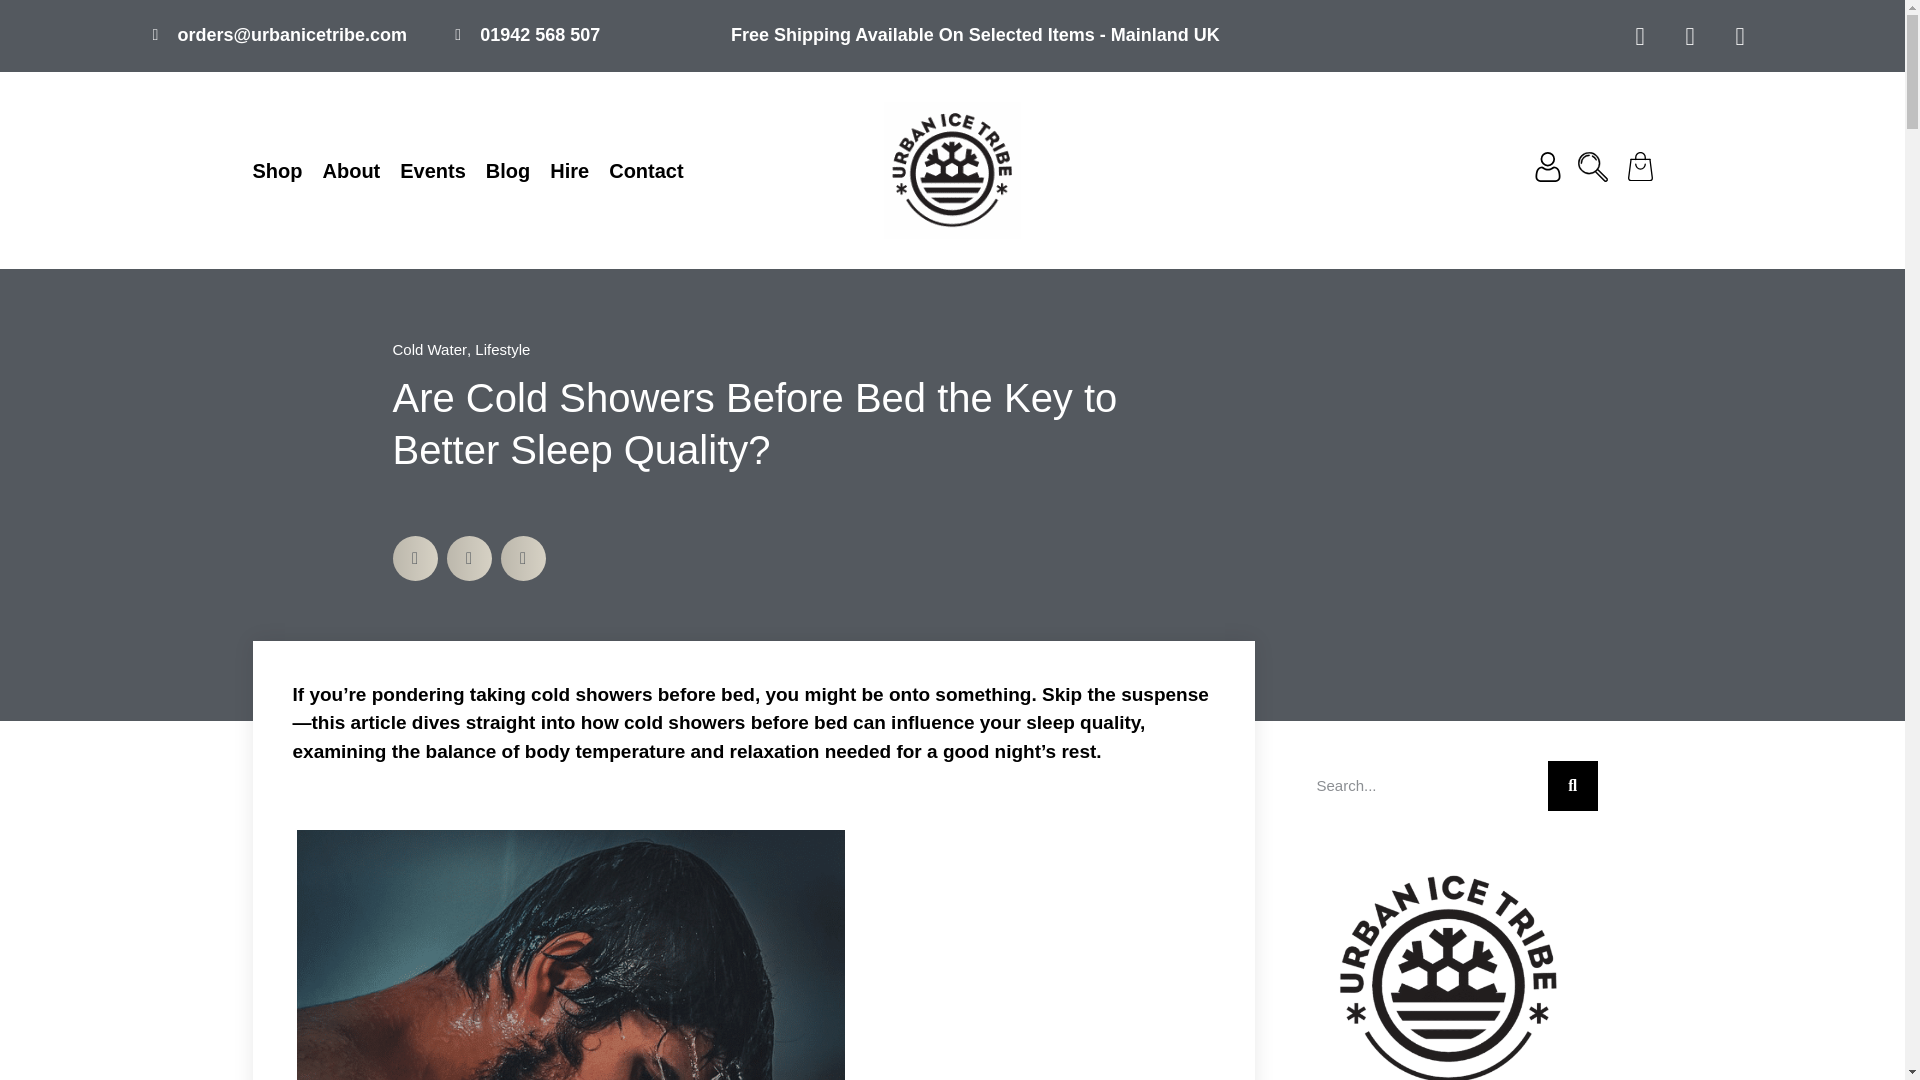 This screenshot has width=1920, height=1080. Describe the element at coordinates (428, 349) in the screenshot. I see `Cold Water` at that location.